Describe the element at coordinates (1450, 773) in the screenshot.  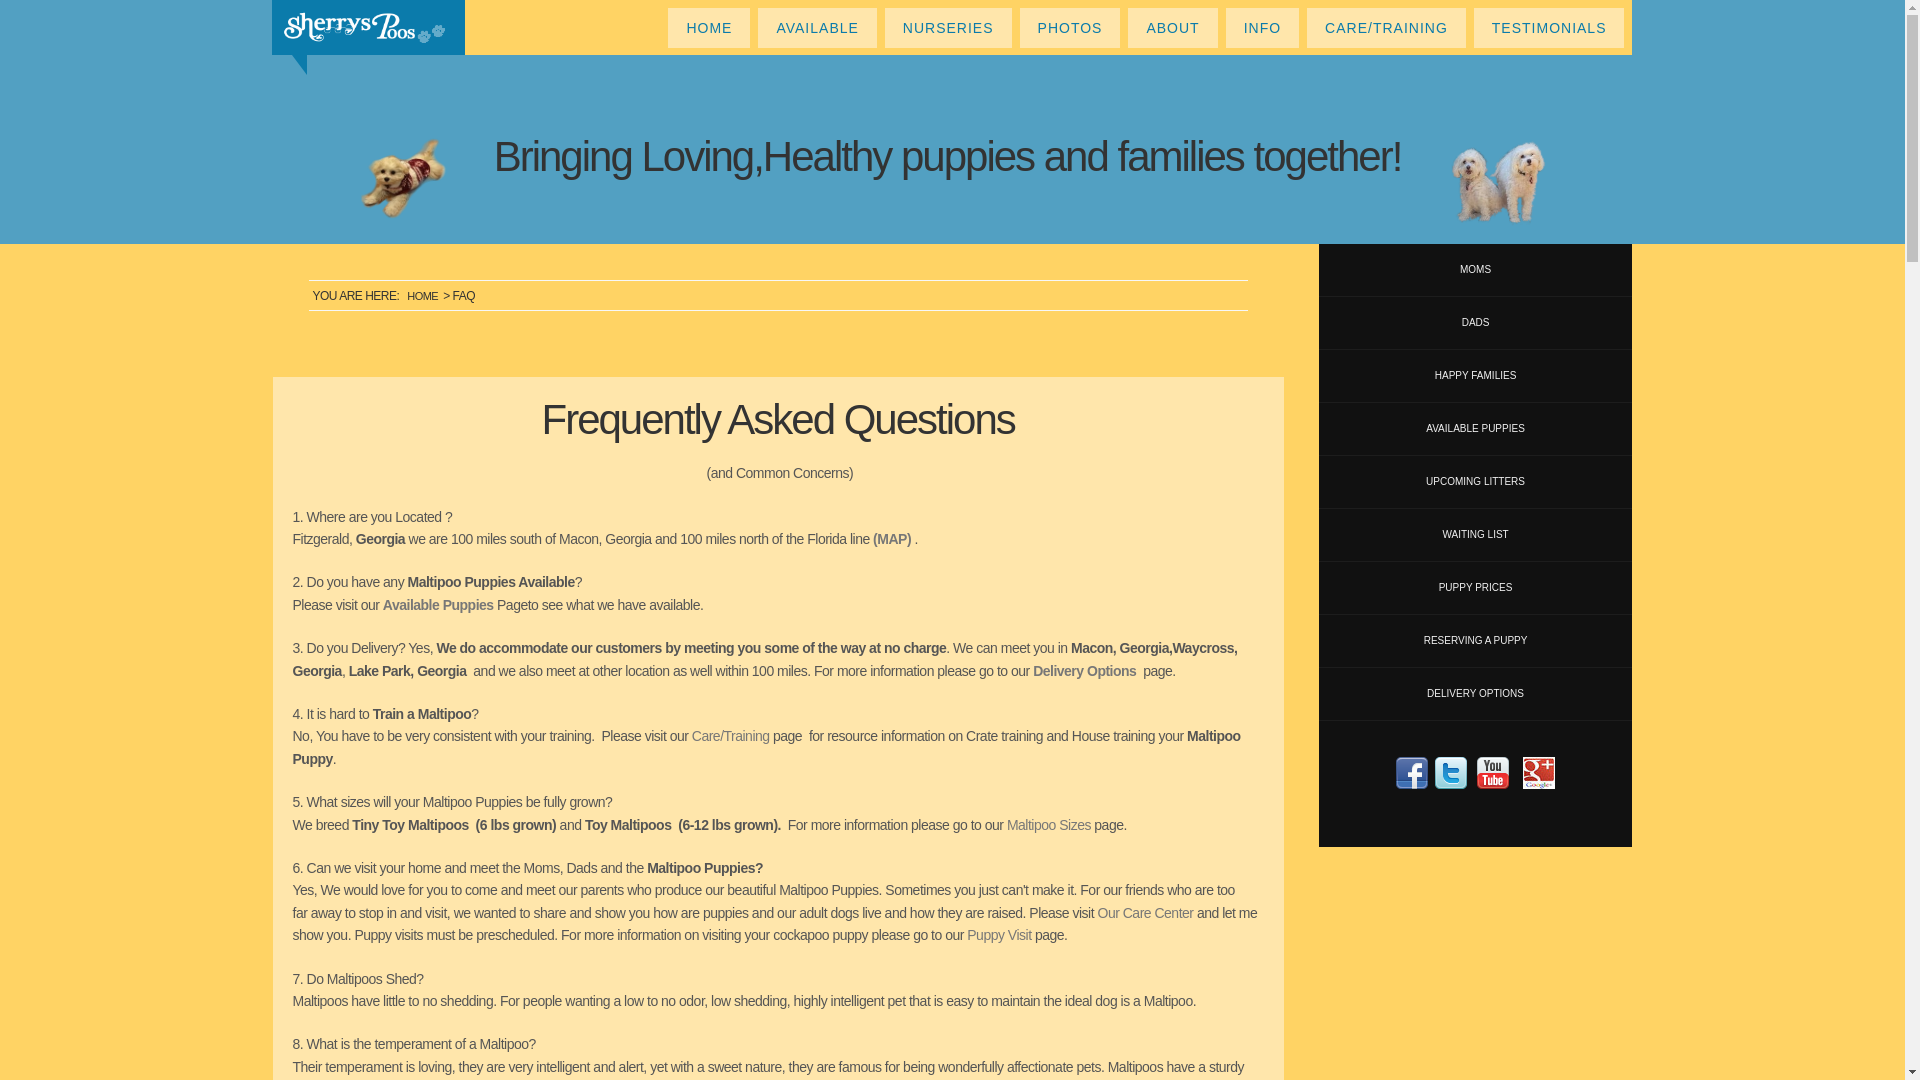
I see `Follow Us On Twitter` at that location.